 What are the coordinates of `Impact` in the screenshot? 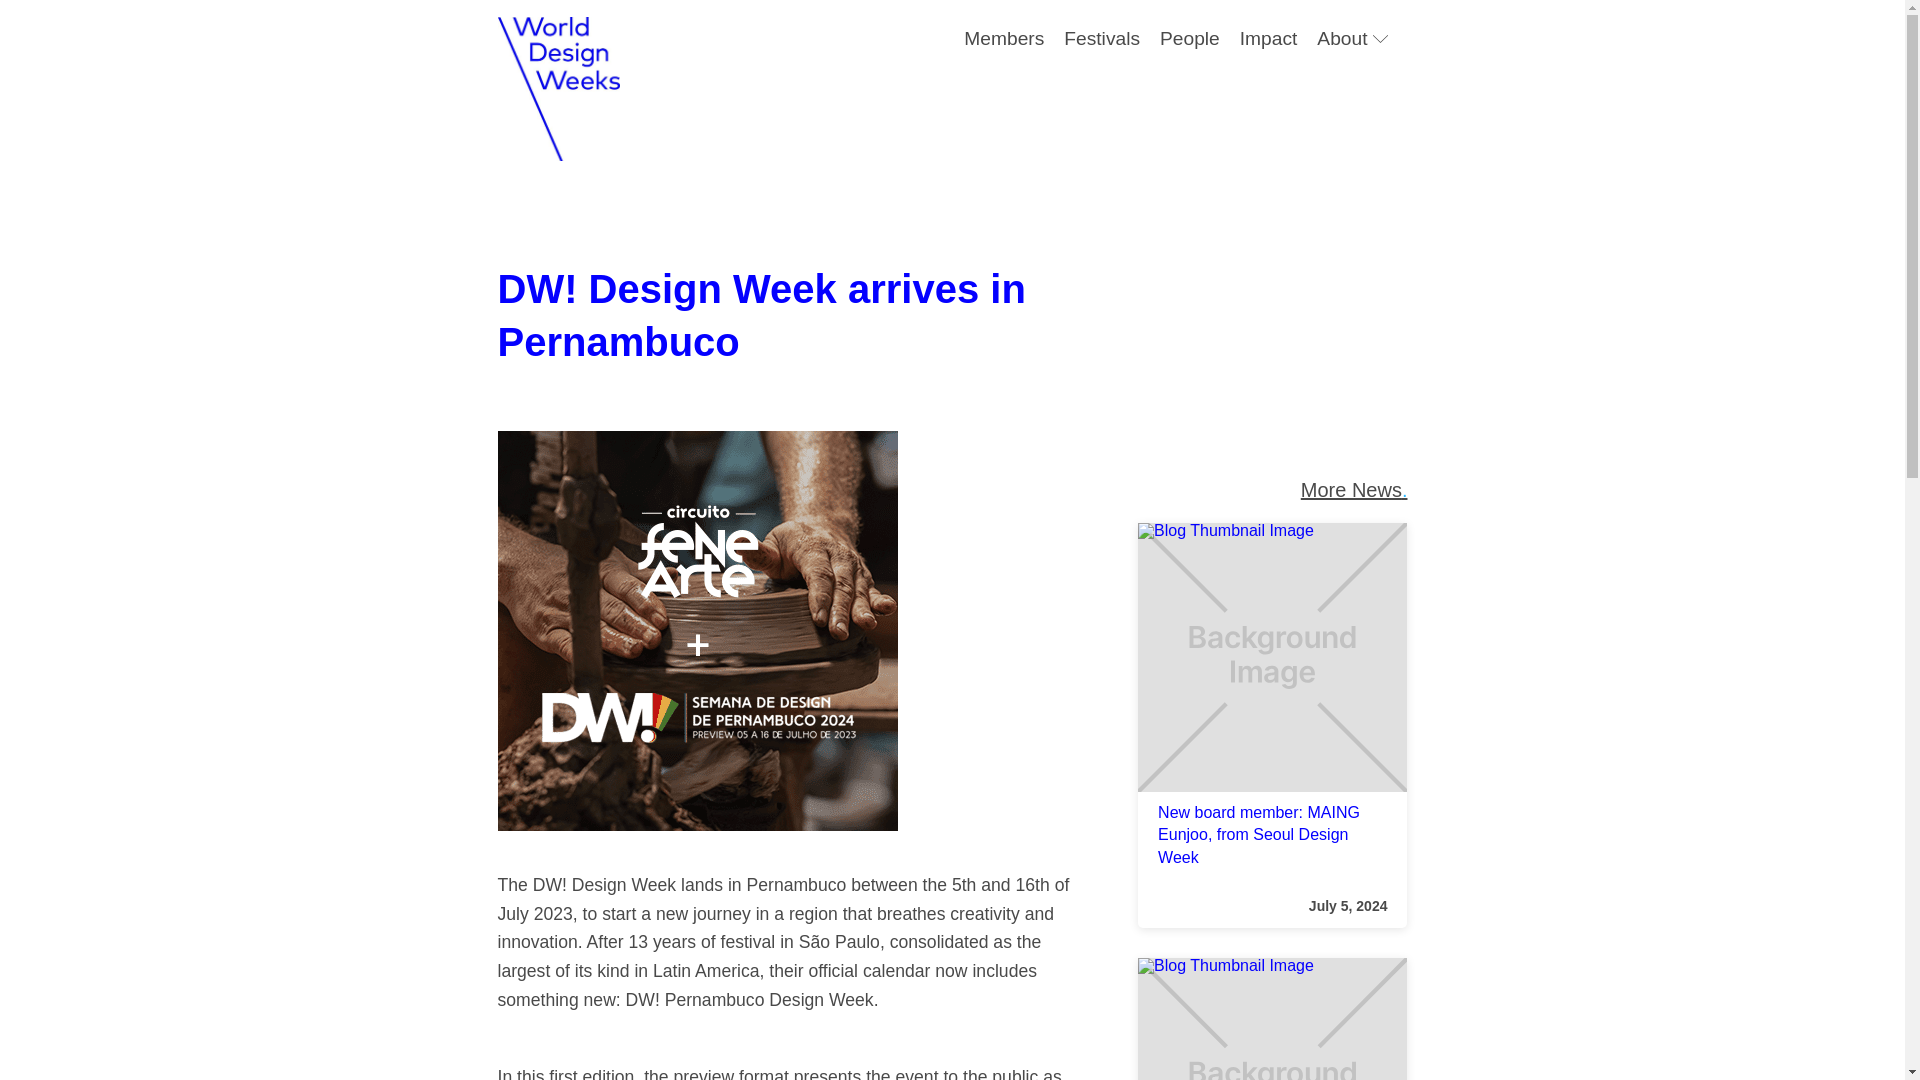 It's located at (1258, 39).